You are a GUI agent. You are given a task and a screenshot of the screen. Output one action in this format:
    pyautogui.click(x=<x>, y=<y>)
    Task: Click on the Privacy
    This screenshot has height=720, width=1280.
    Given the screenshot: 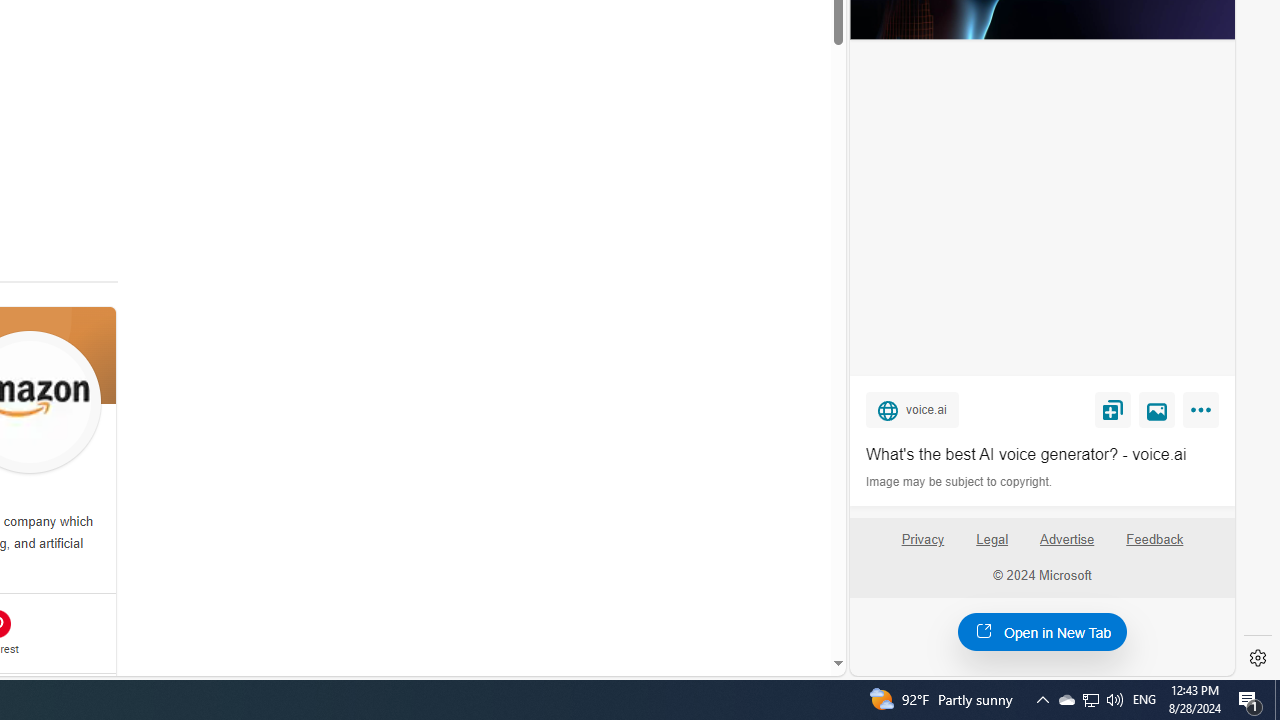 What is the action you would take?
    pyautogui.click(x=922, y=540)
    